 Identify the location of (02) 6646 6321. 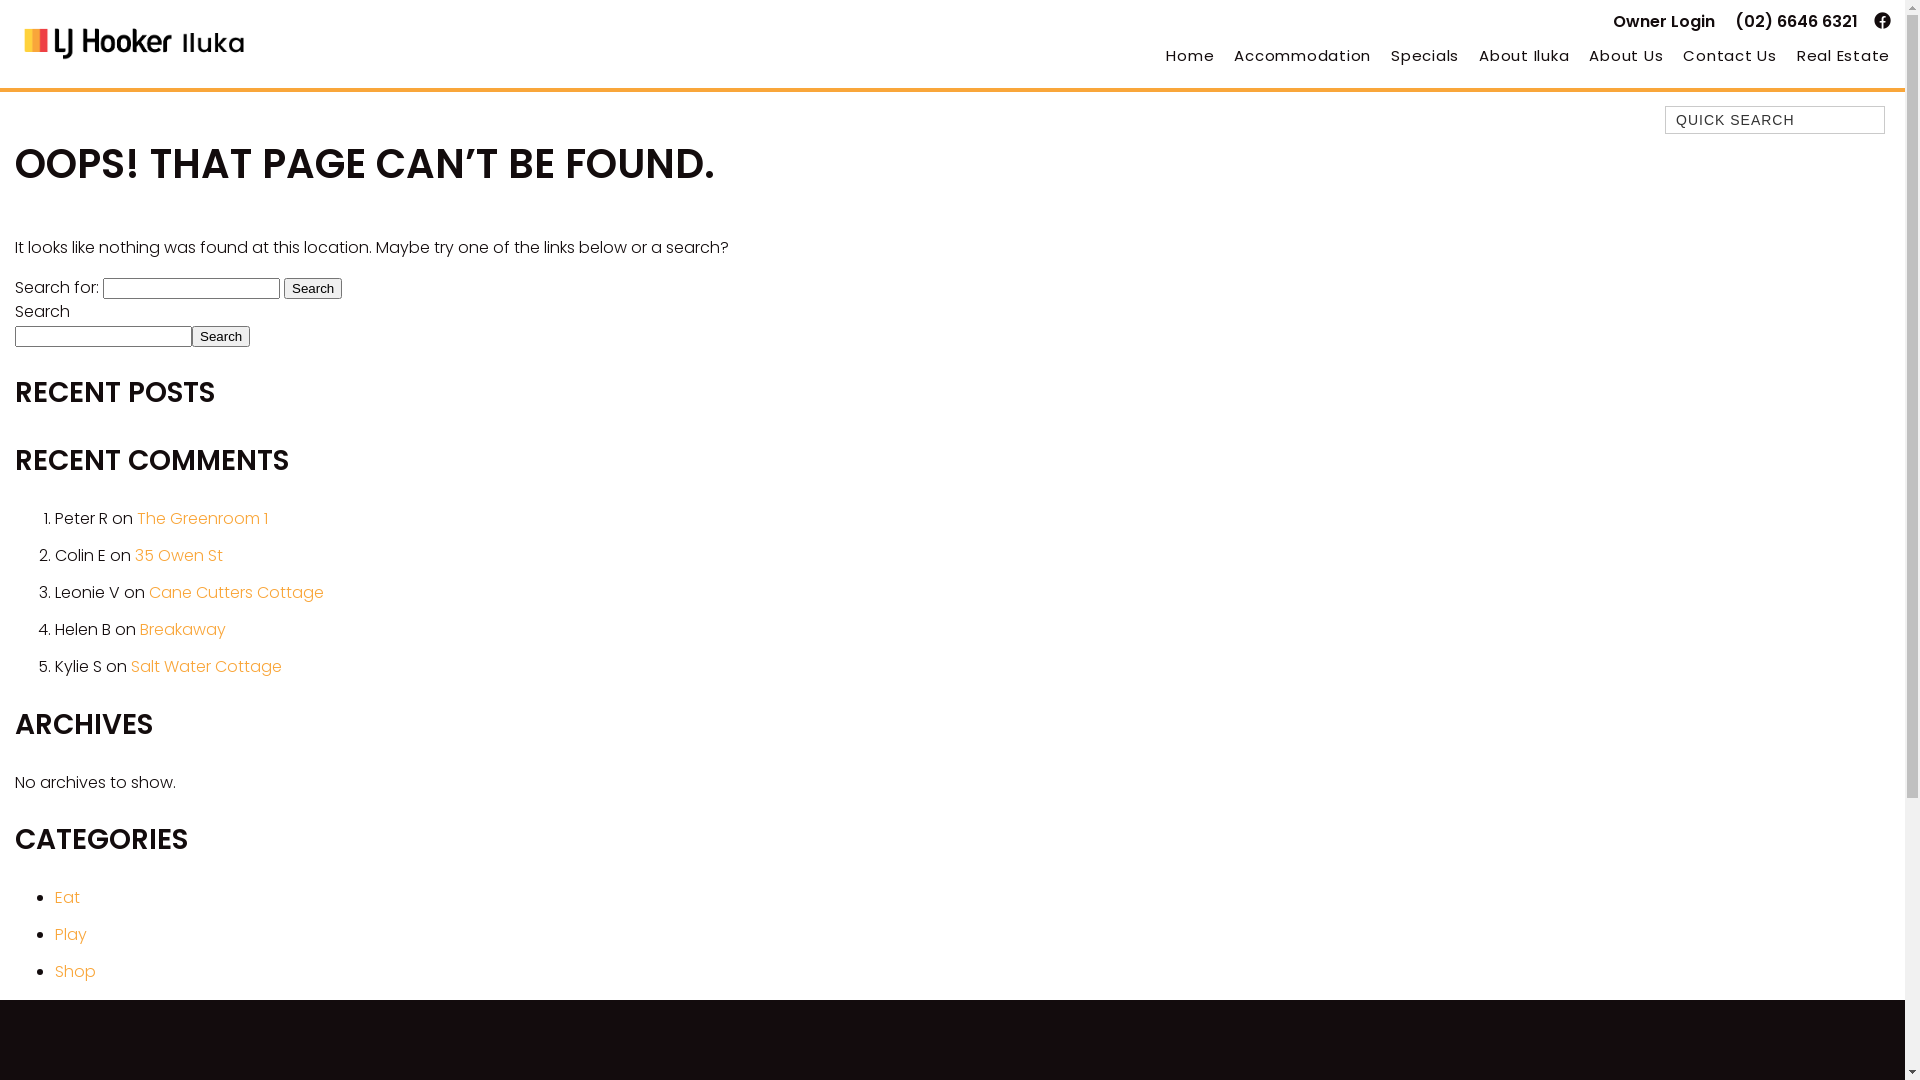
(1796, 22).